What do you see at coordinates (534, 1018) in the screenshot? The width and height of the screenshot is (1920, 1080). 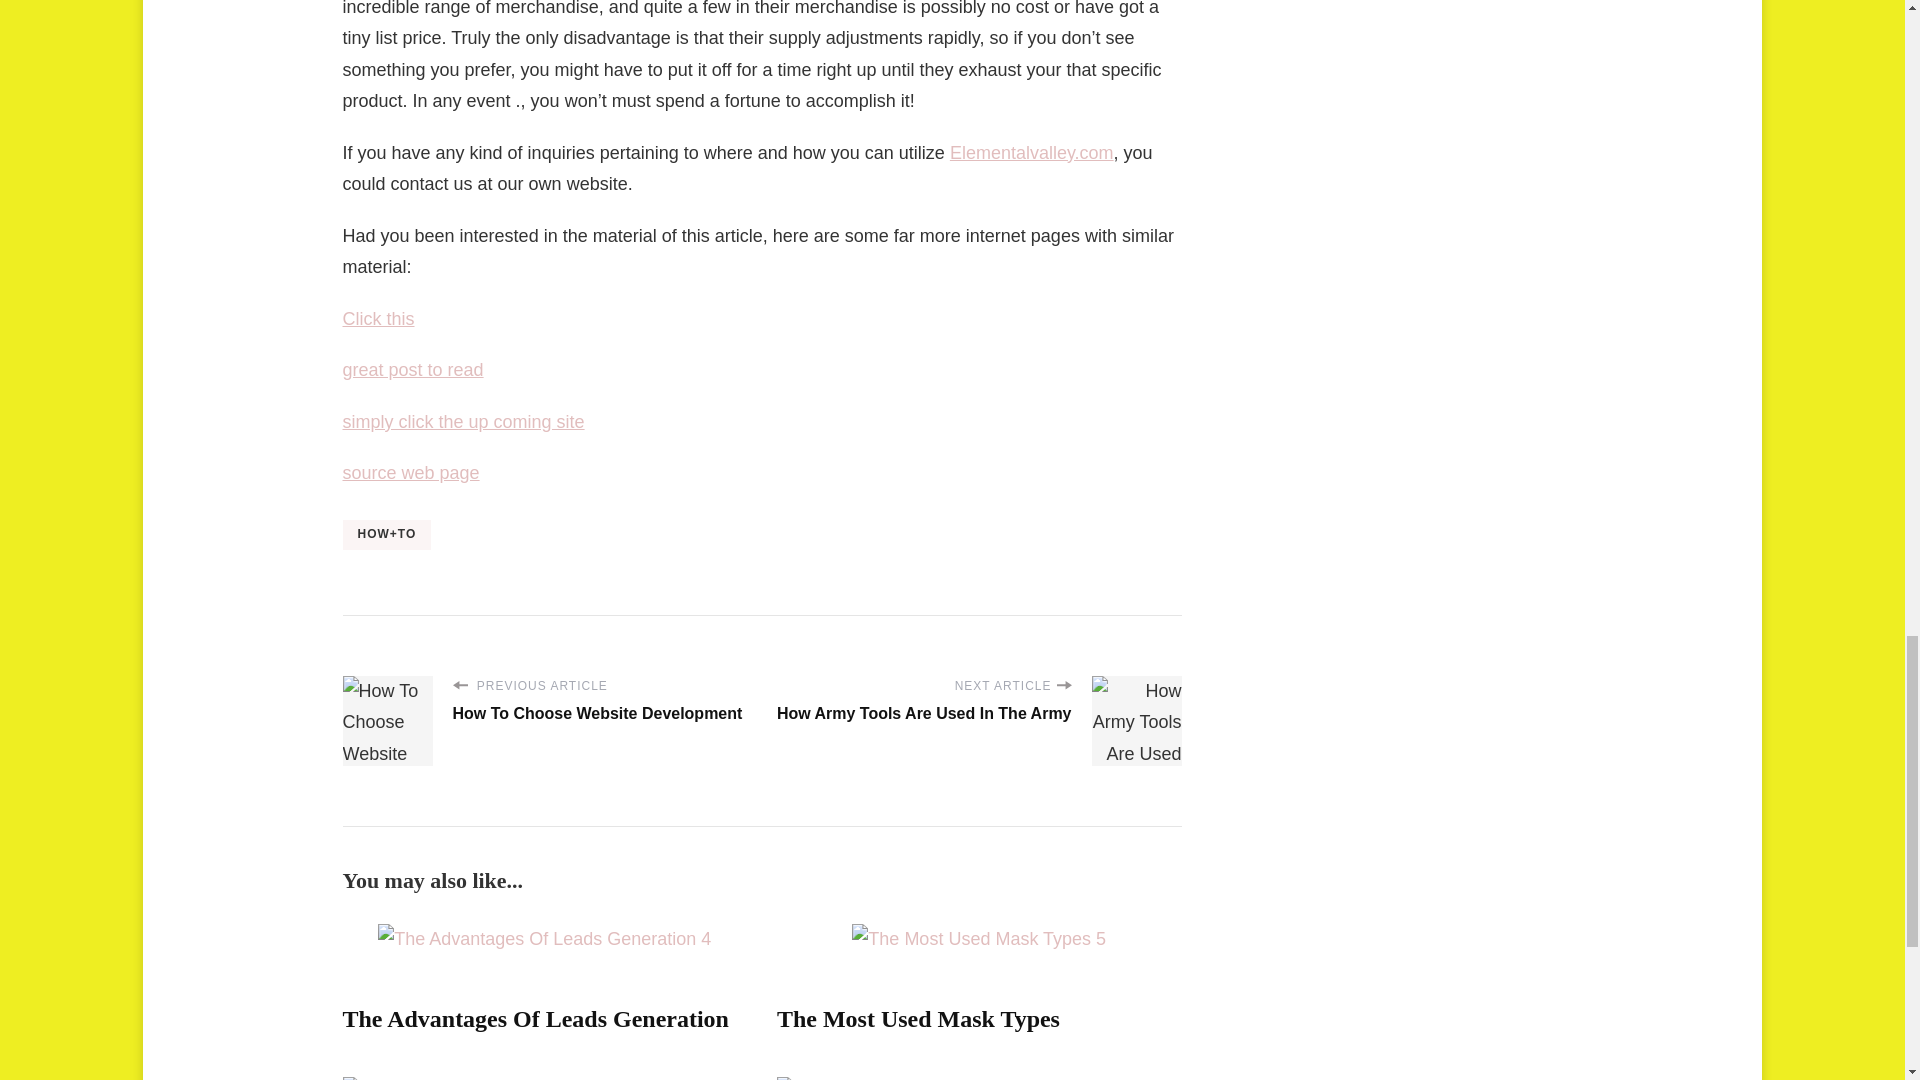 I see `The Advantages Of Leads Generation` at bounding box center [534, 1018].